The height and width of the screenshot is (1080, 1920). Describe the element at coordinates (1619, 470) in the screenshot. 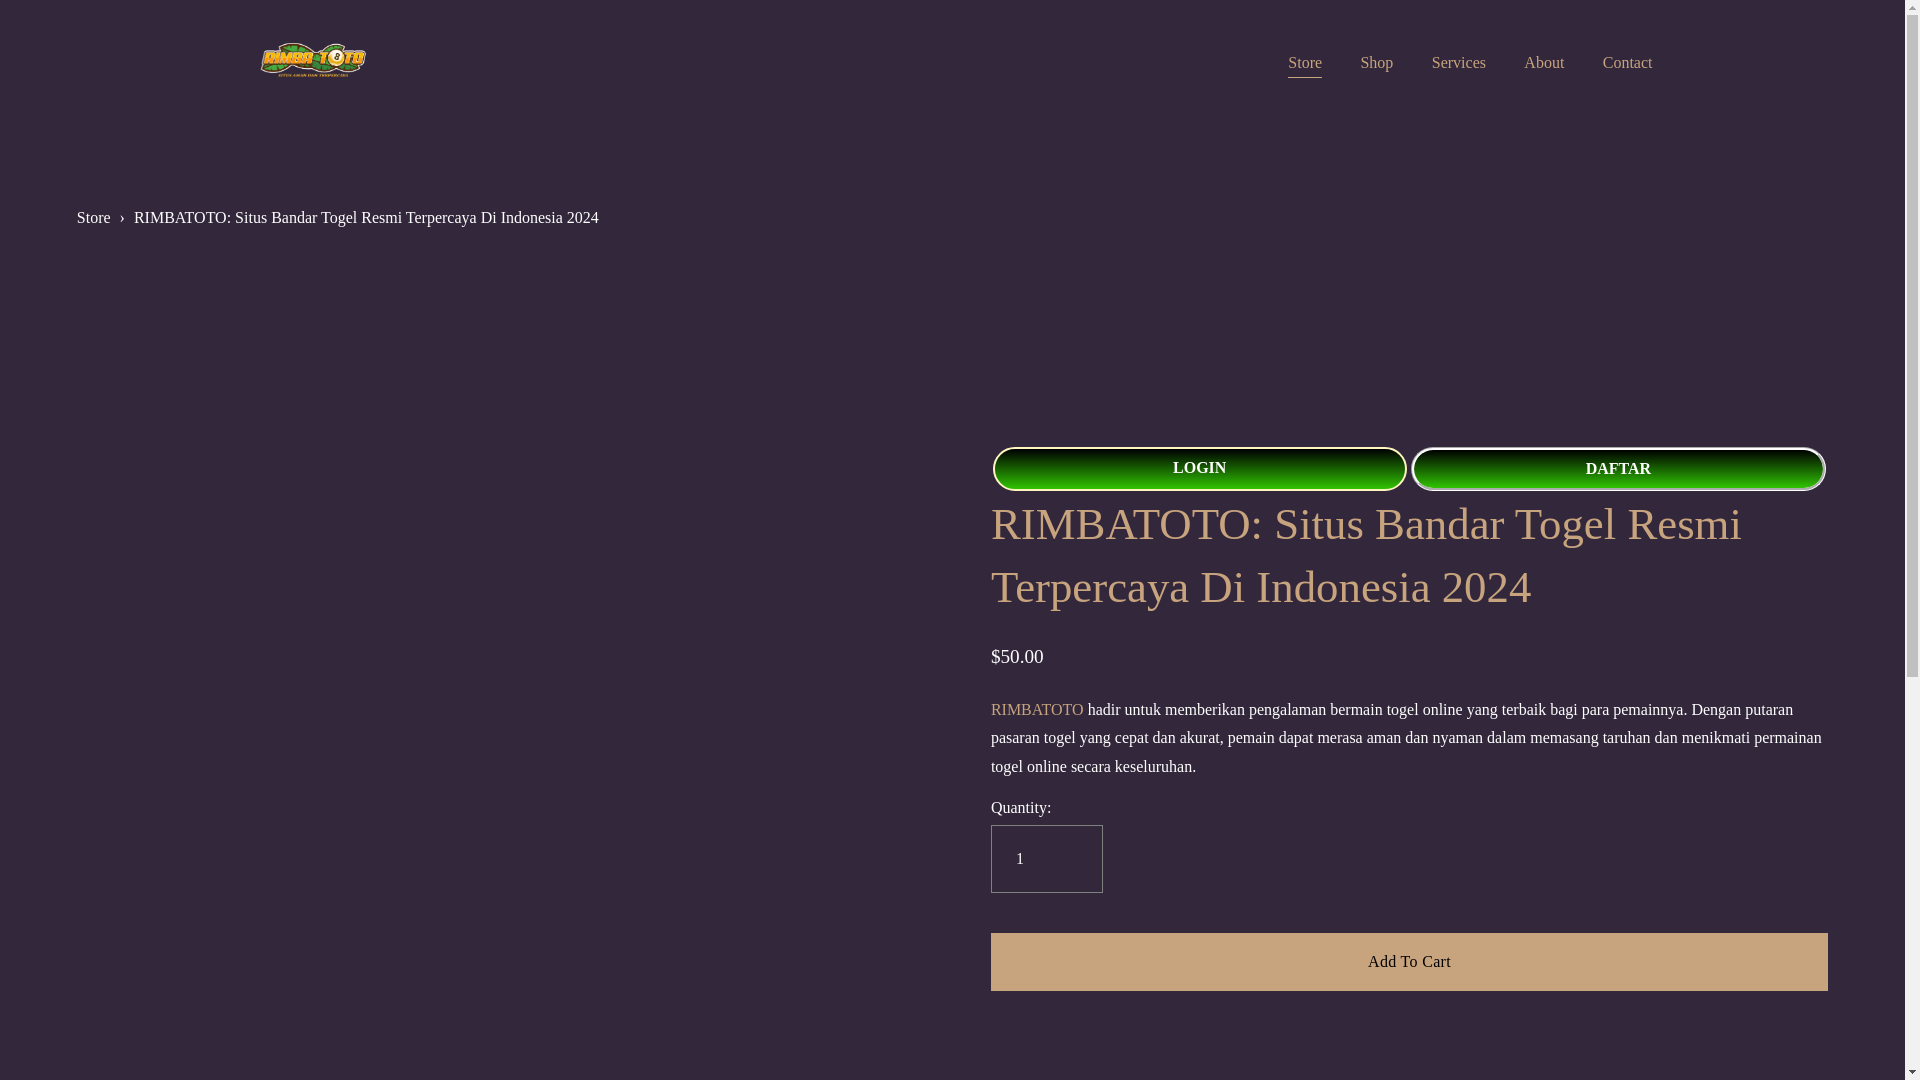

I see `DAFTAR` at that location.